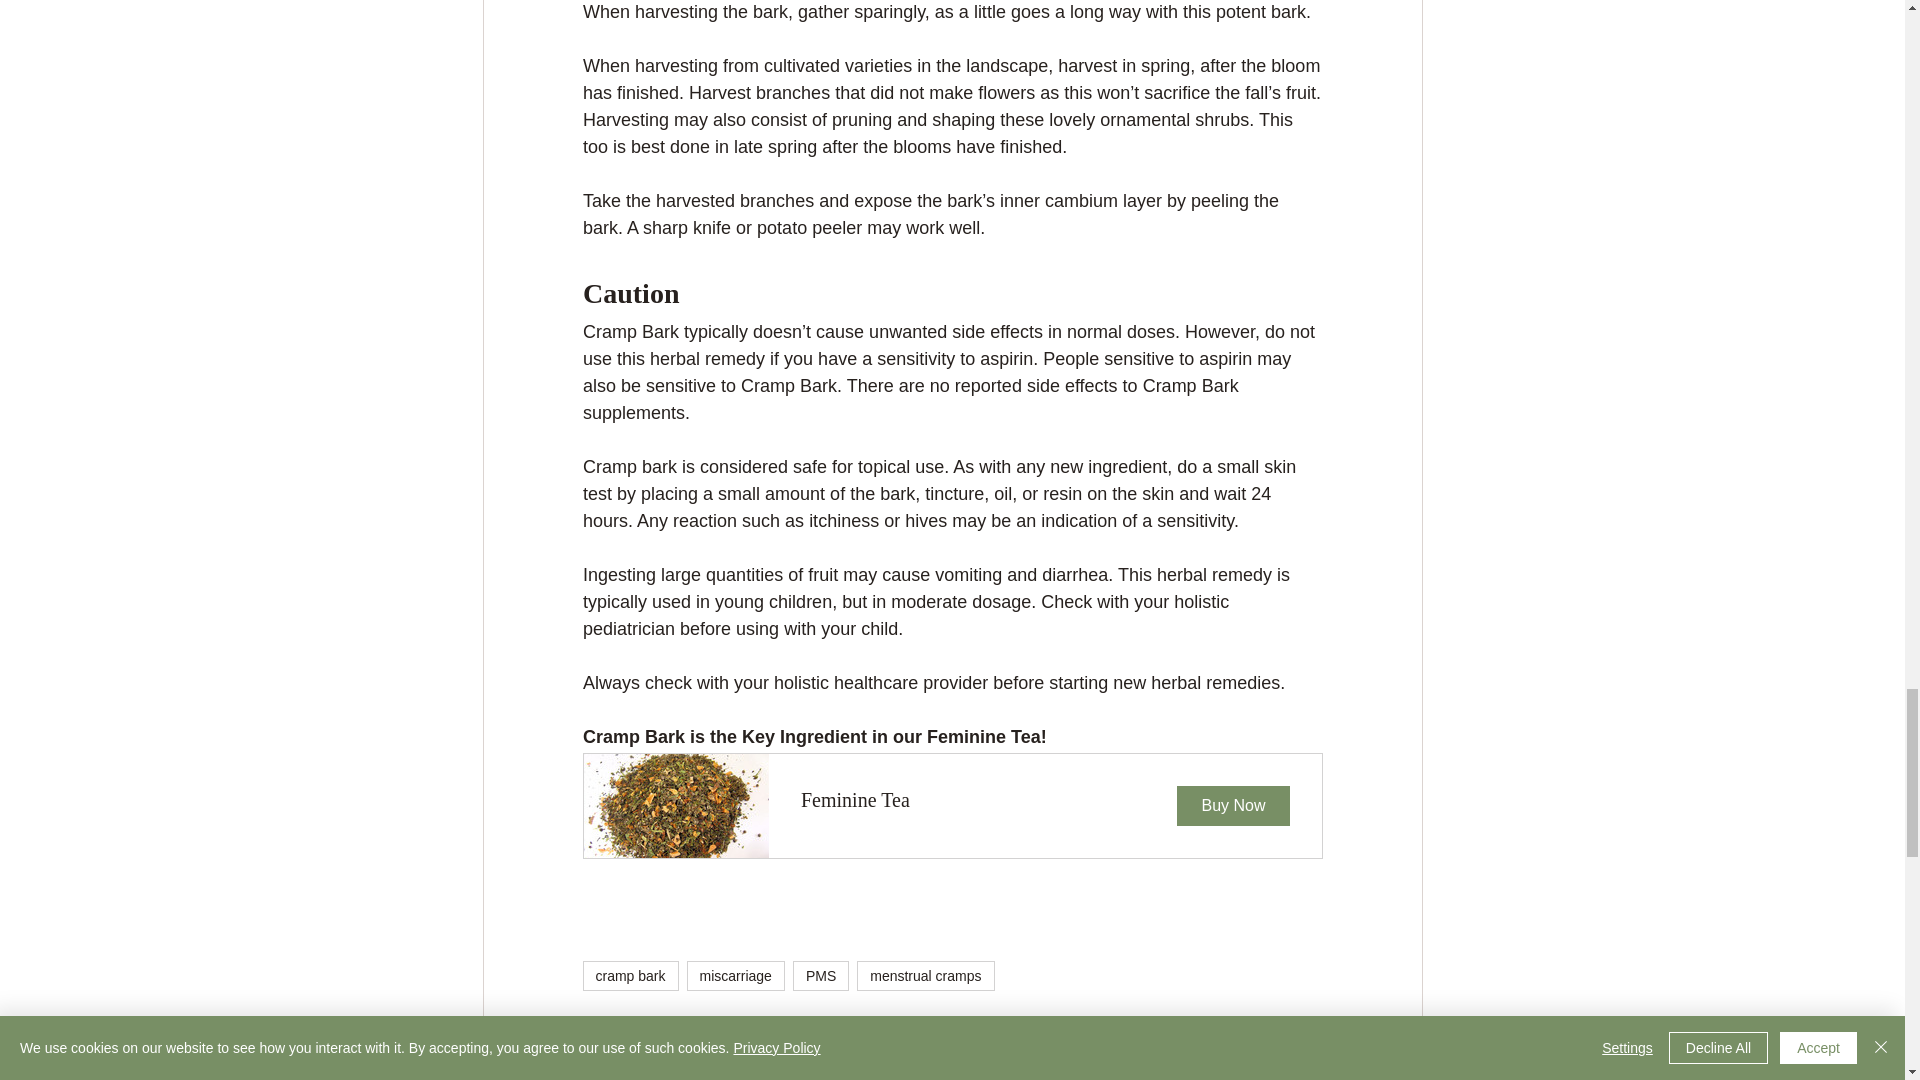 The image size is (1920, 1080). Describe the element at coordinates (736, 976) in the screenshot. I see `menstrual cramps` at that location.